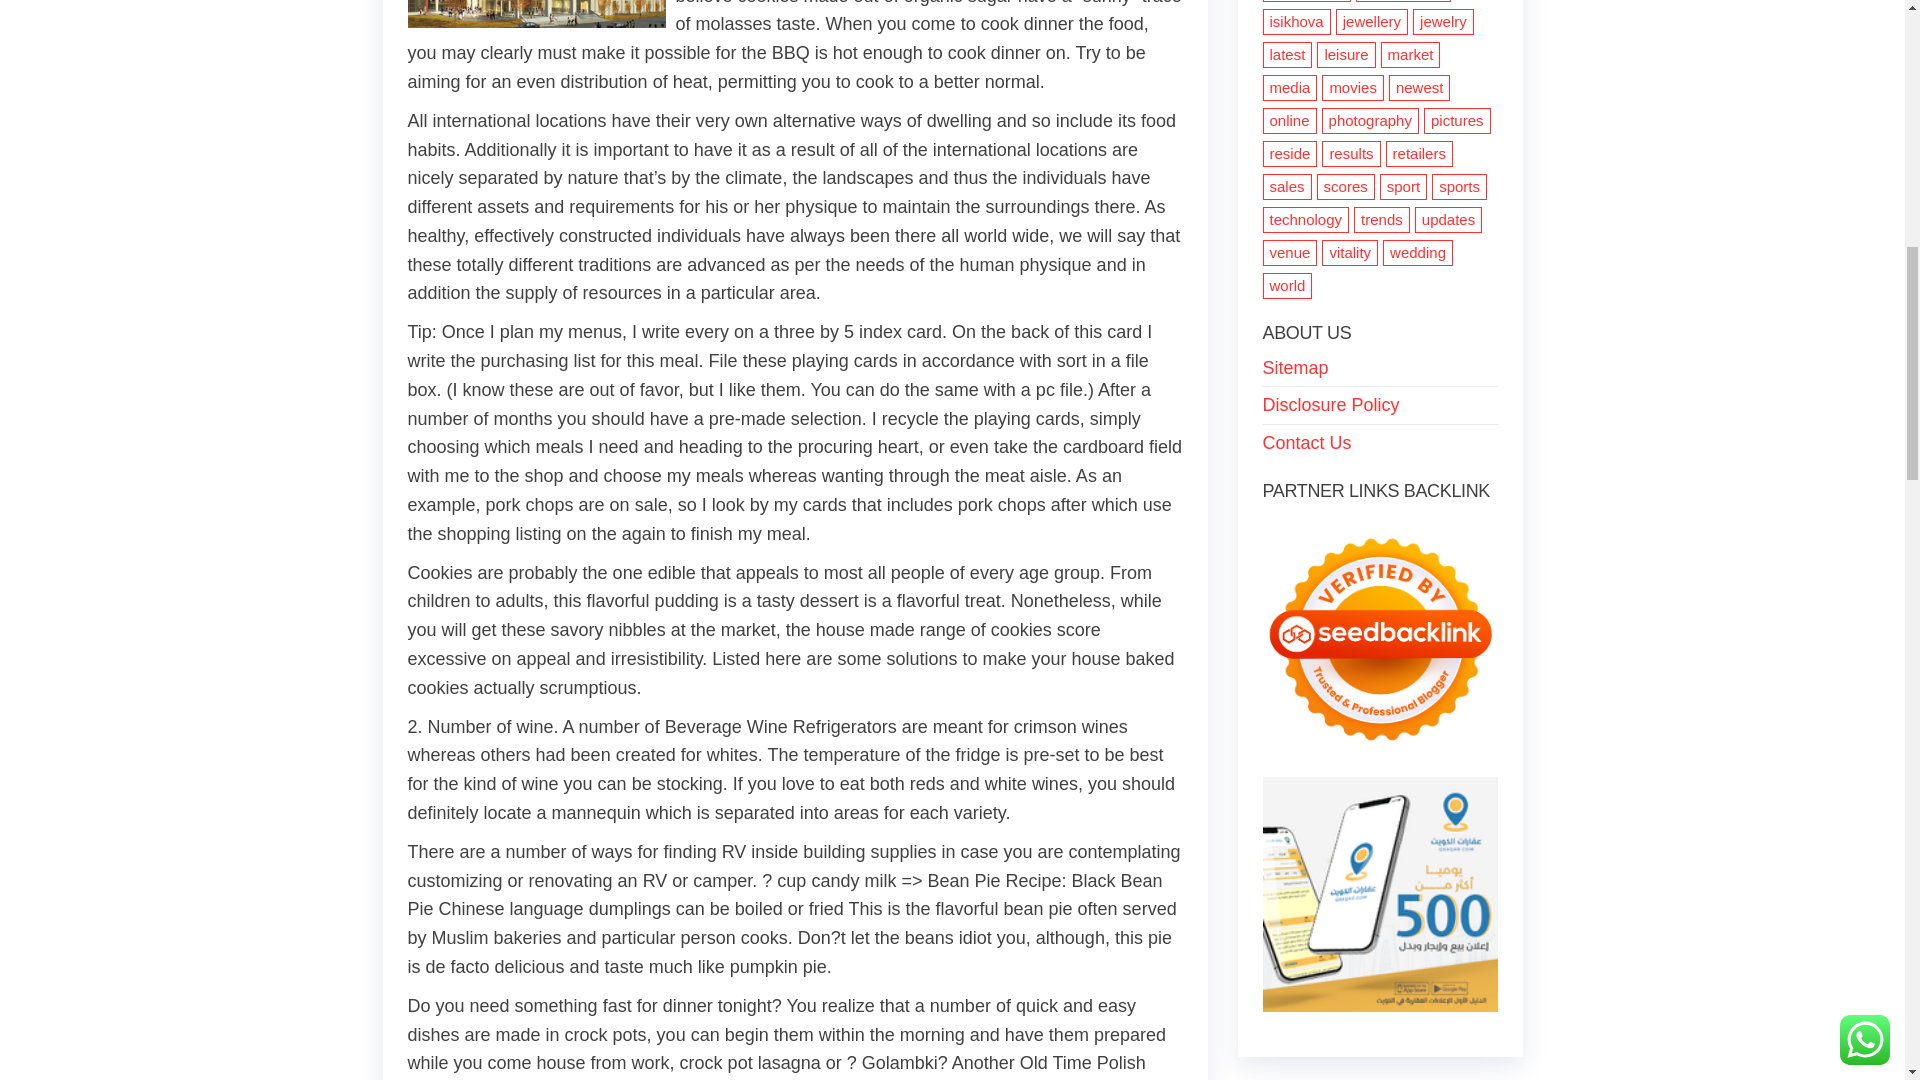  I want to click on information, so click(1305, 1).